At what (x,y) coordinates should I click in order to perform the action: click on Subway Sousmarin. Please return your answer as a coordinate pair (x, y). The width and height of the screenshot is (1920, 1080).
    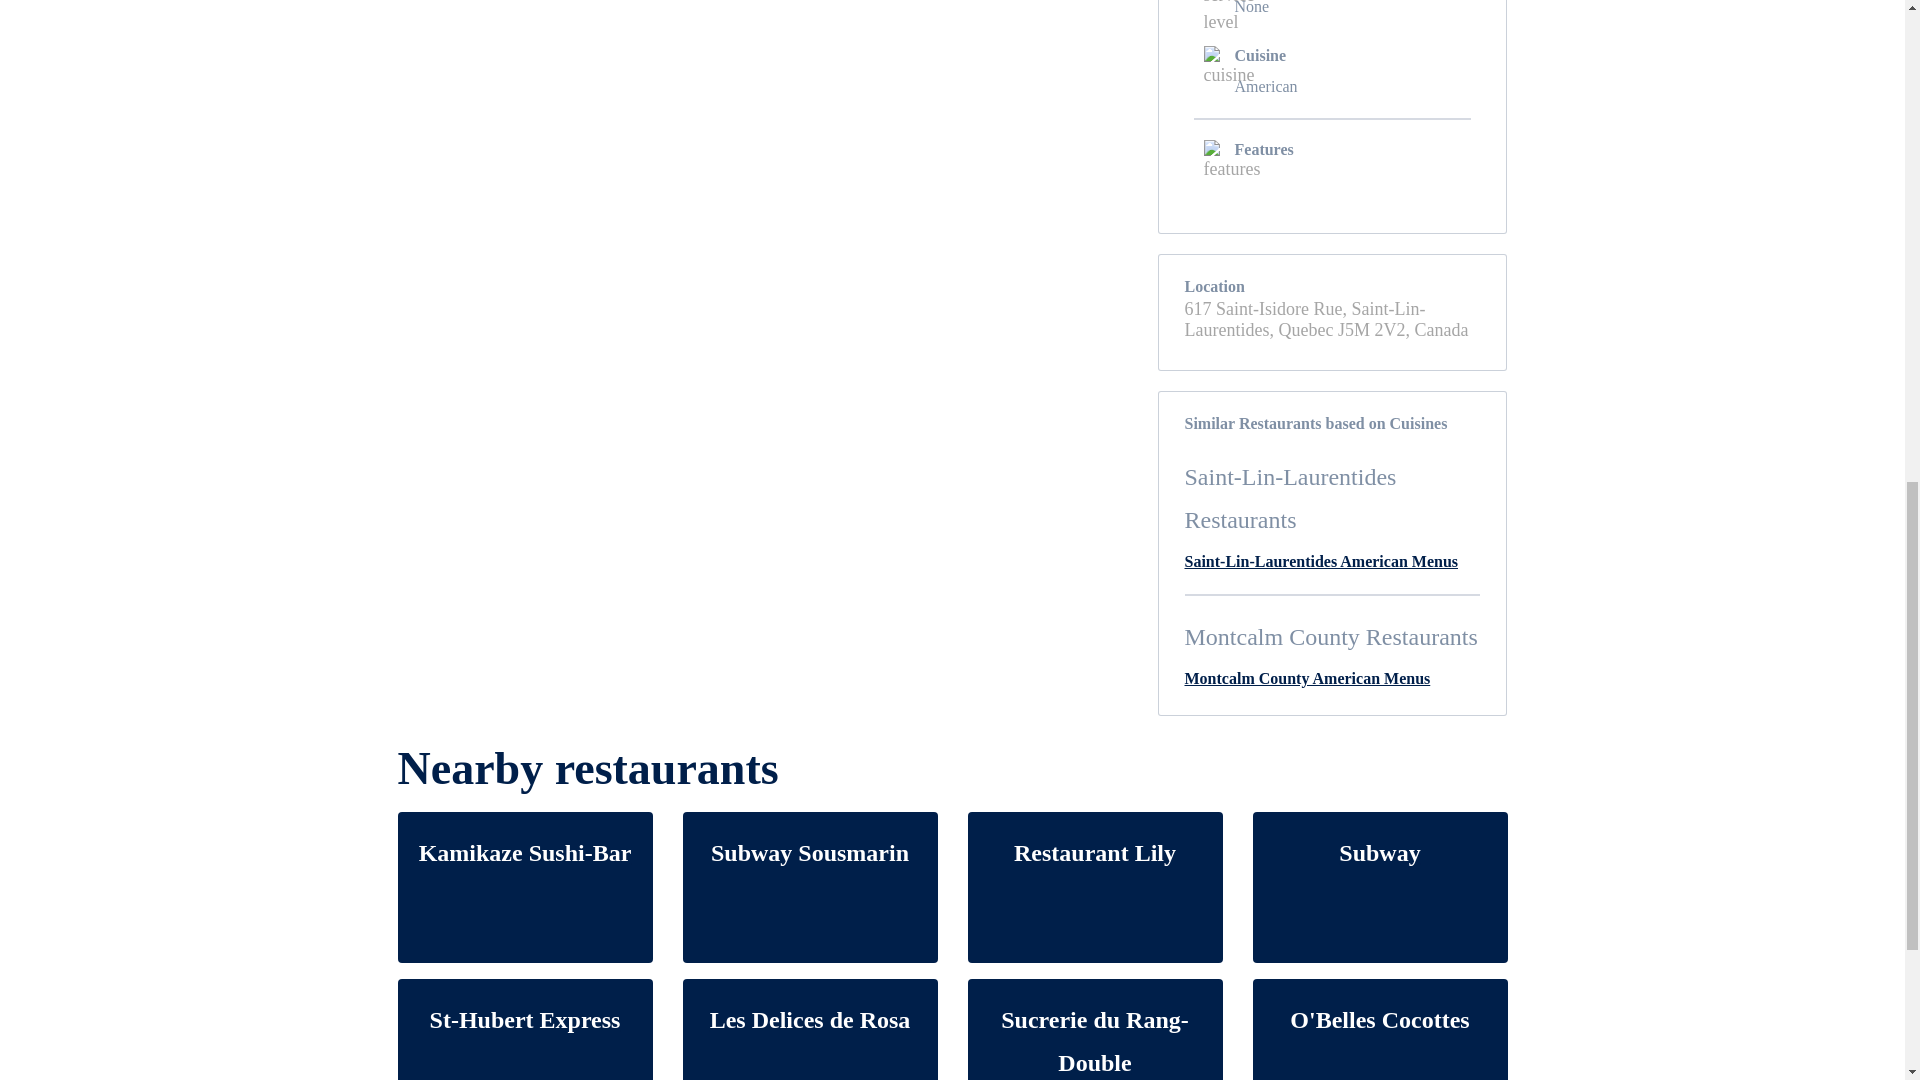
    Looking at the image, I should click on (808, 888).